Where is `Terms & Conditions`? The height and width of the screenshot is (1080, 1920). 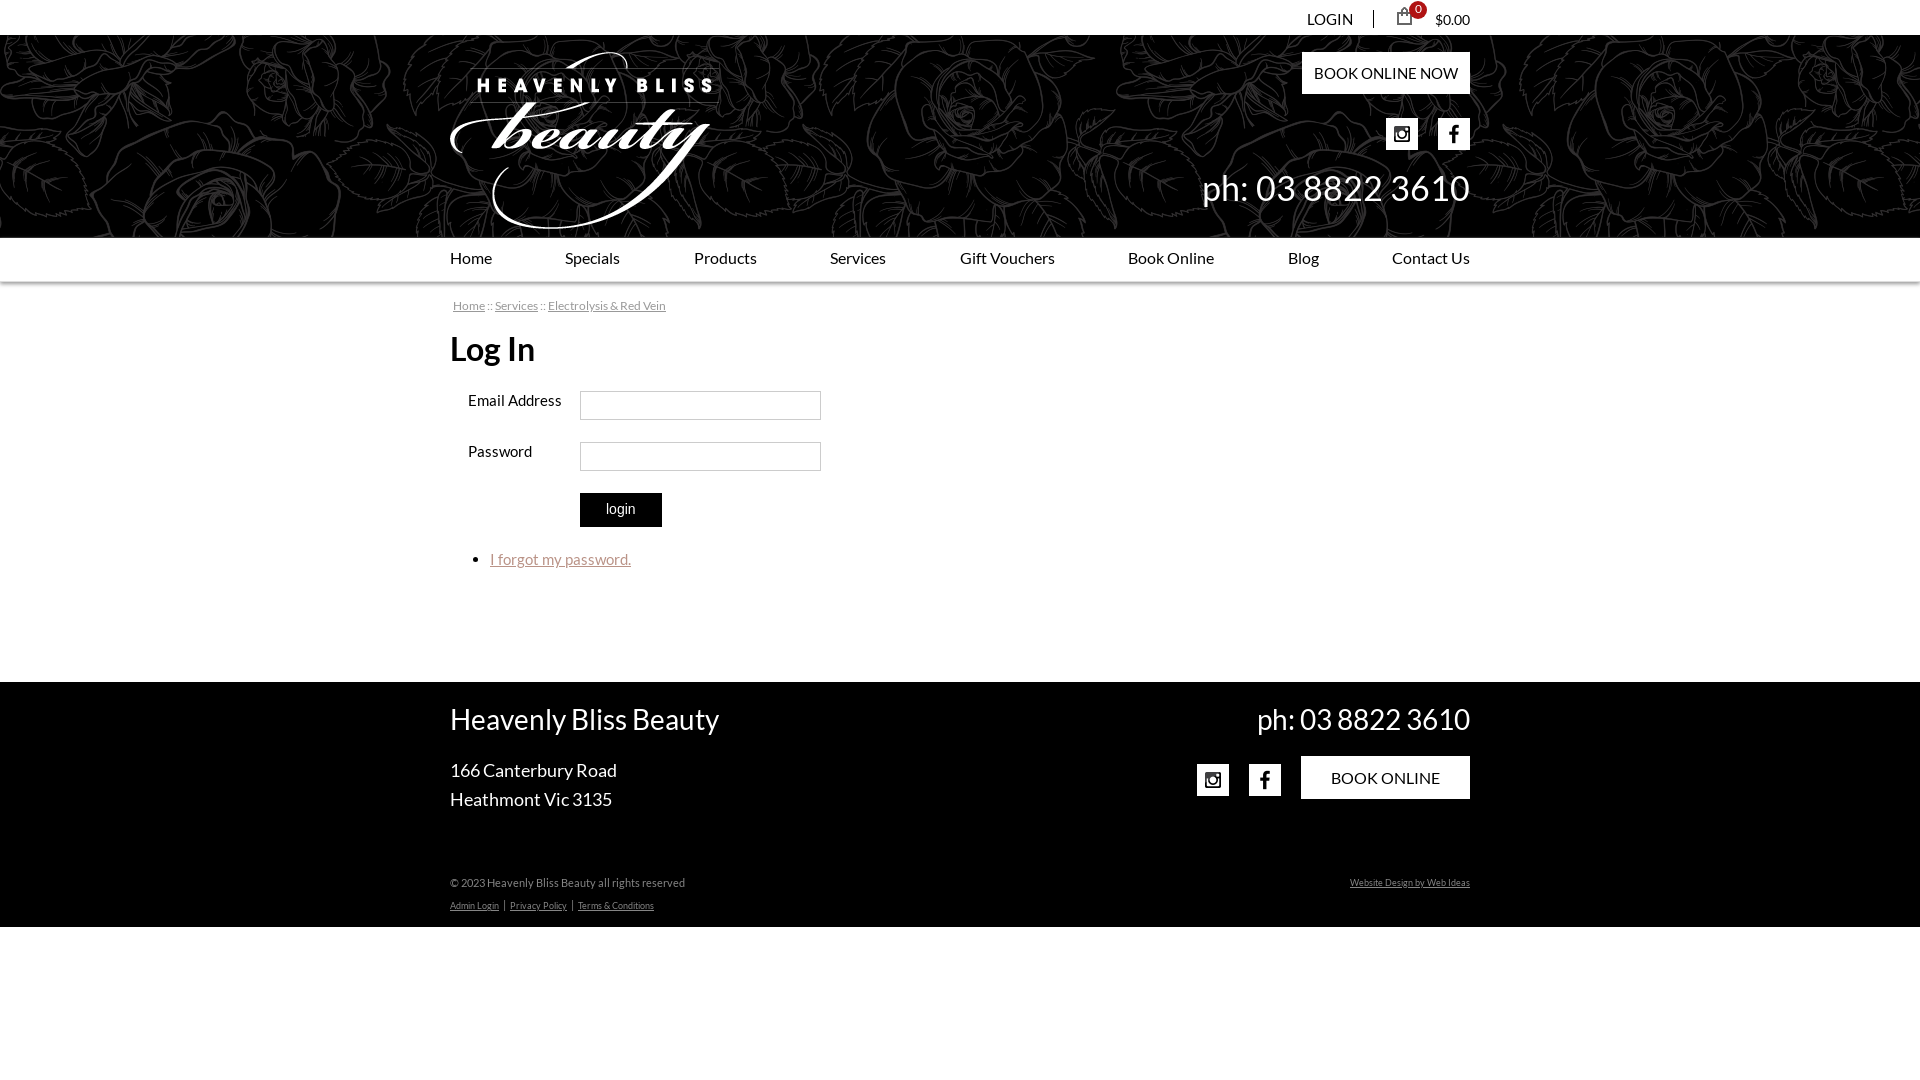
Terms & Conditions is located at coordinates (616, 906).